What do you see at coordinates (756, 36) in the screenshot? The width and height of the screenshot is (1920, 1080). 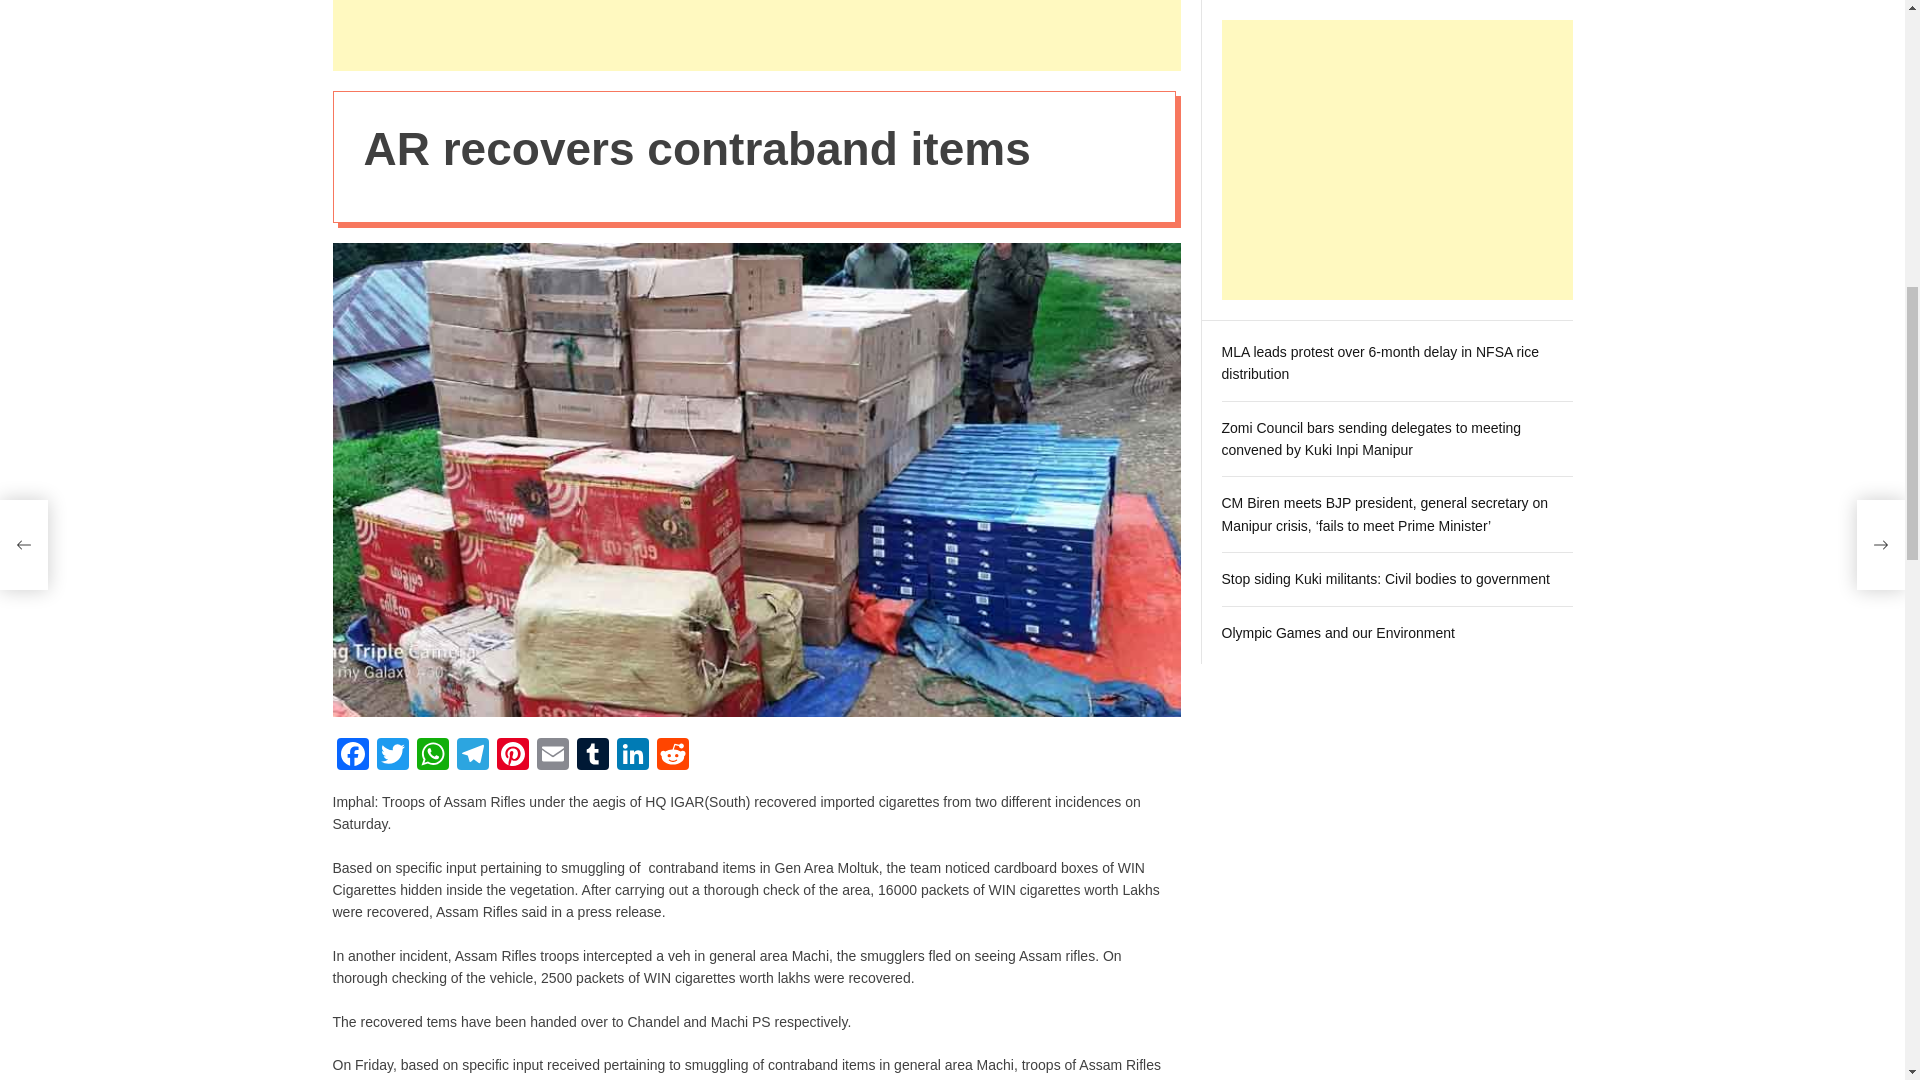 I see `Advertisement` at bounding box center [756, 36].